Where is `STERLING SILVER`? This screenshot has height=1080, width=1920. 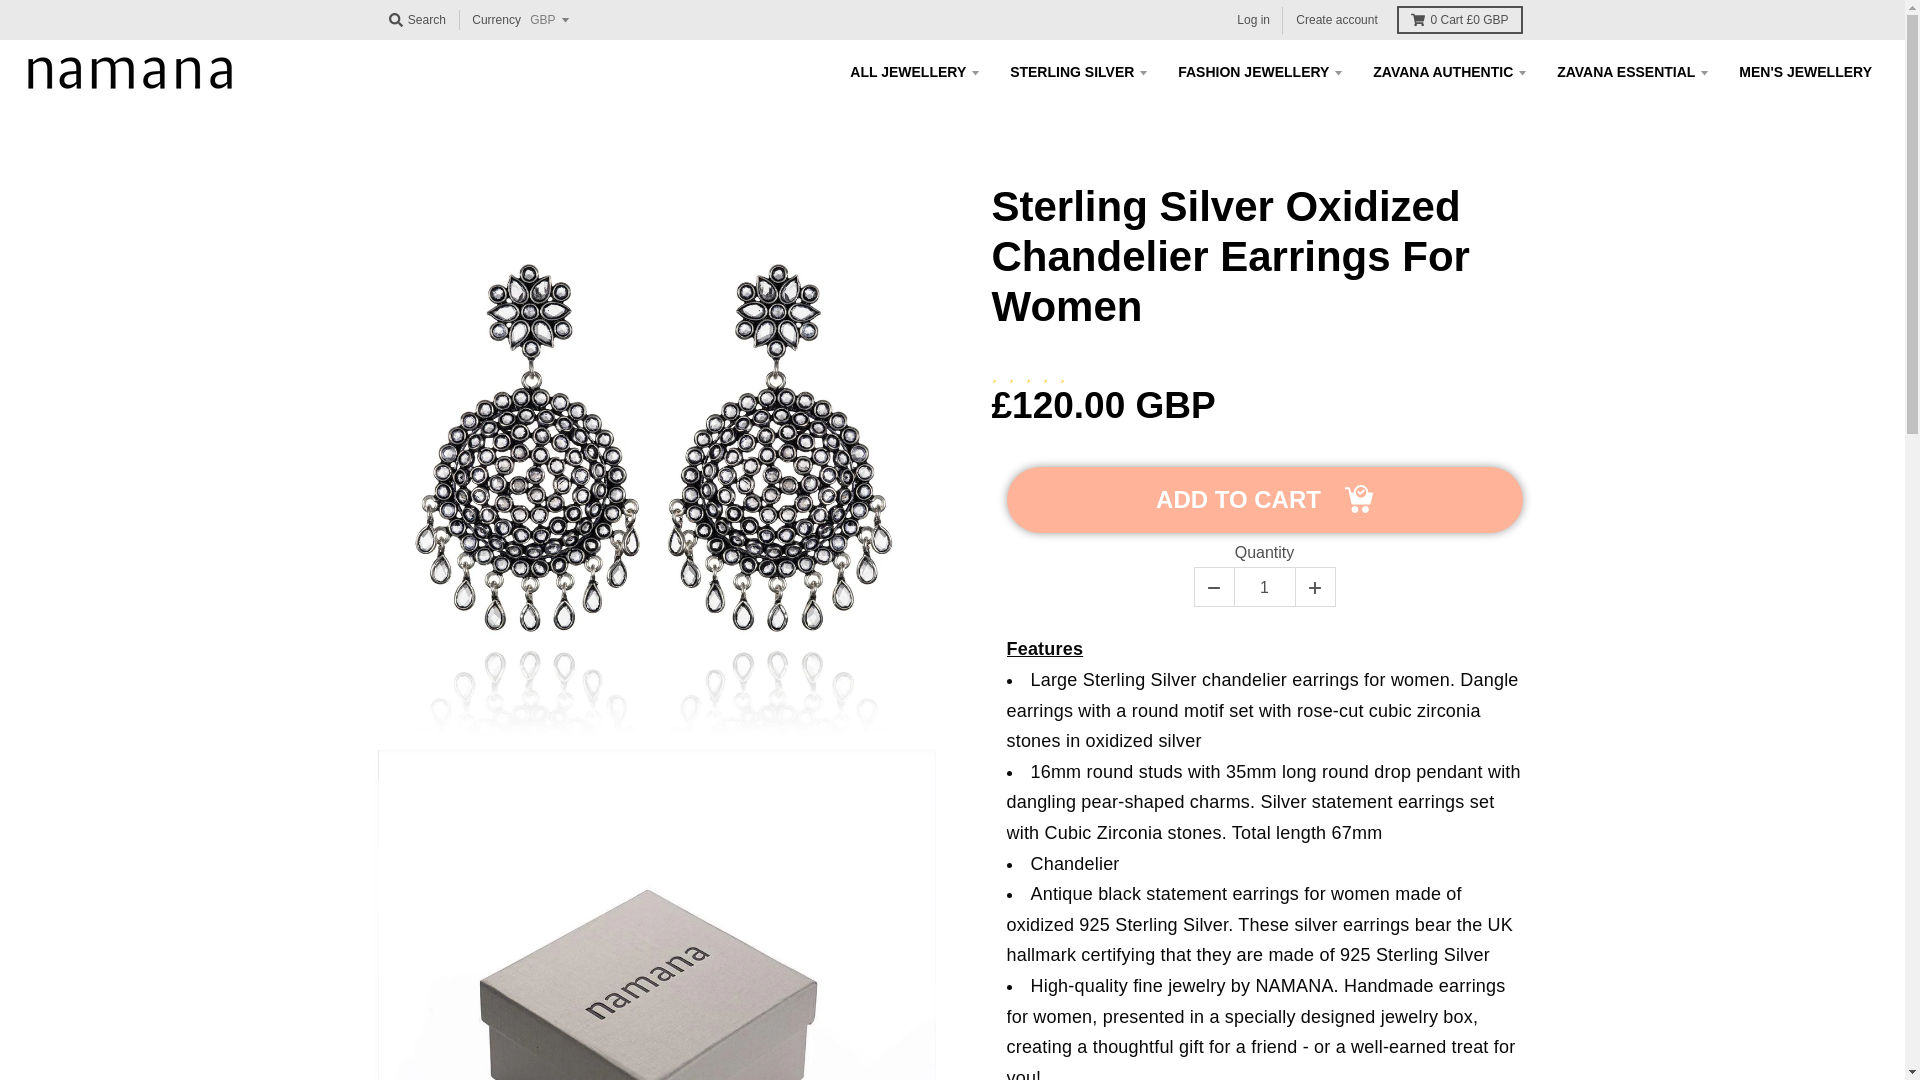 STERLING SILVER is located at coordinates (1078, 72).